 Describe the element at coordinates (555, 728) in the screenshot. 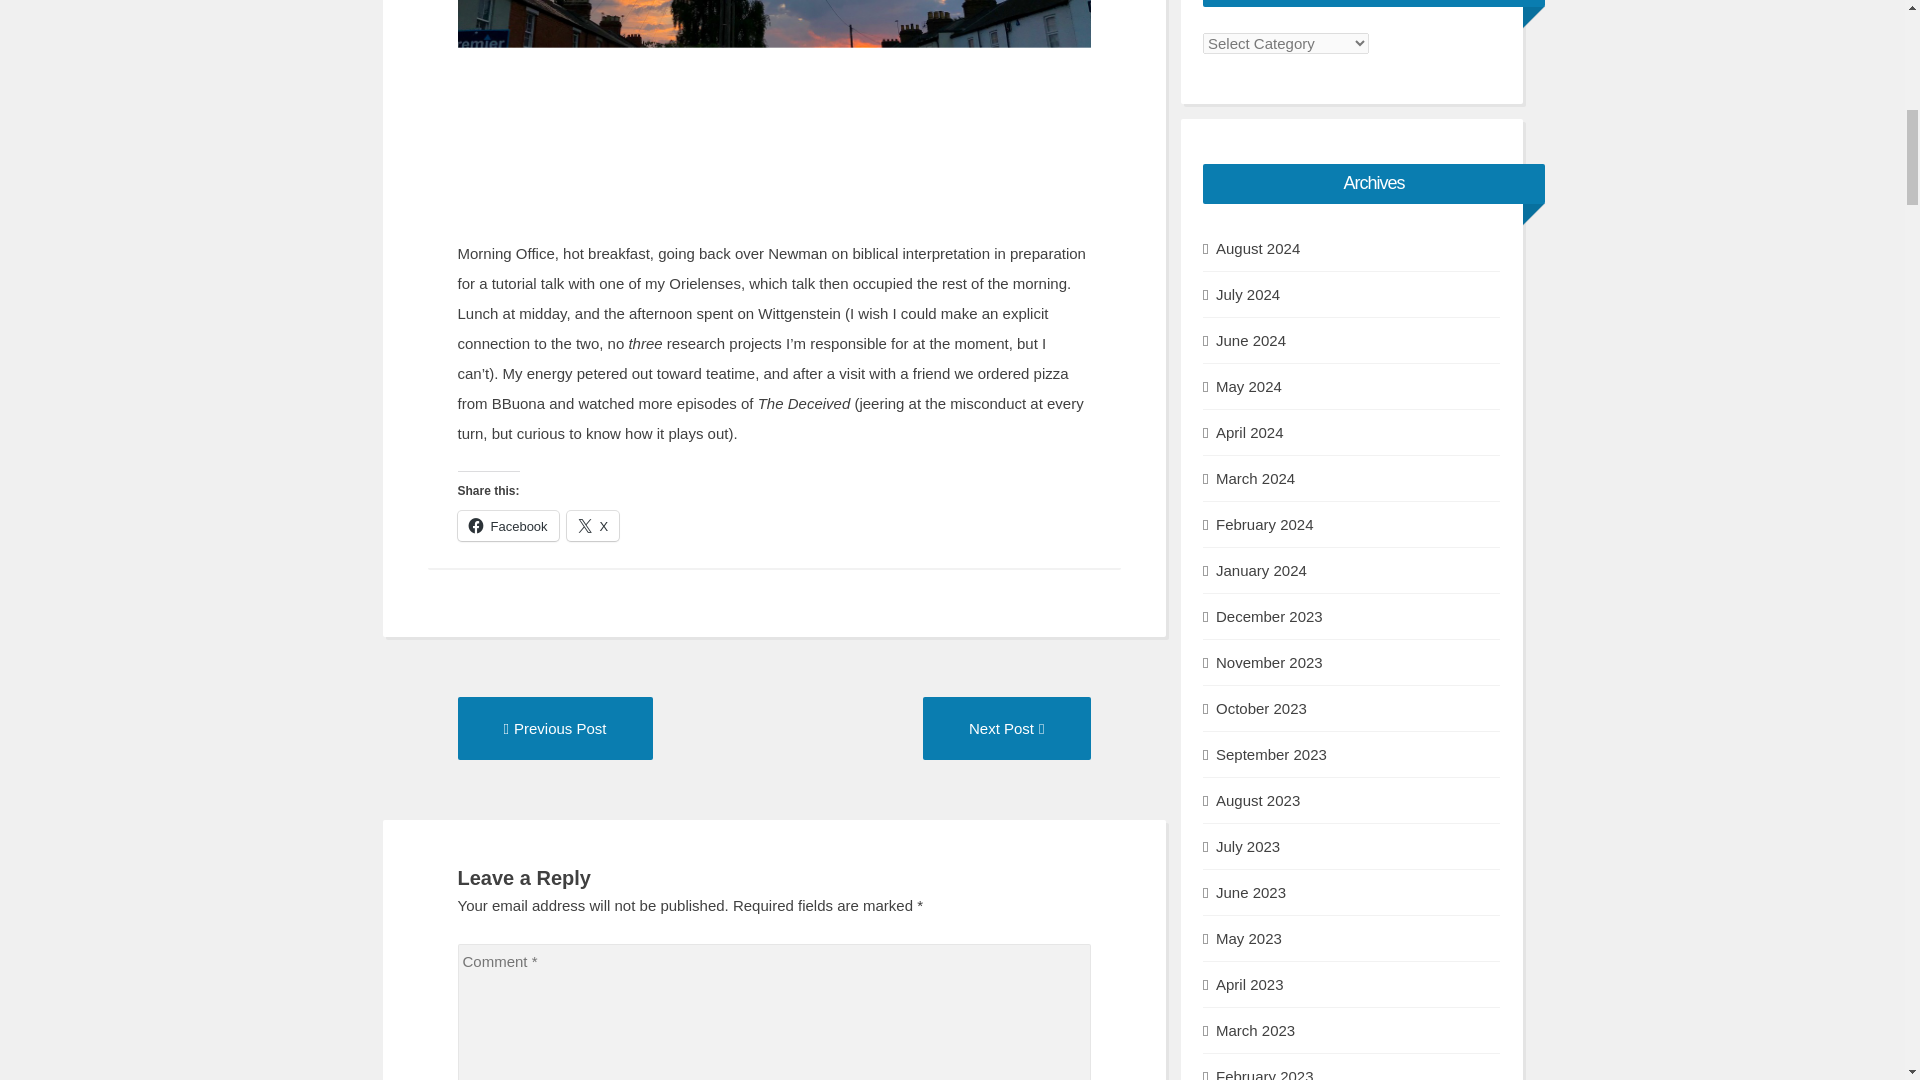

I see `Coronormal One Hundred Forty-Six` at that location.